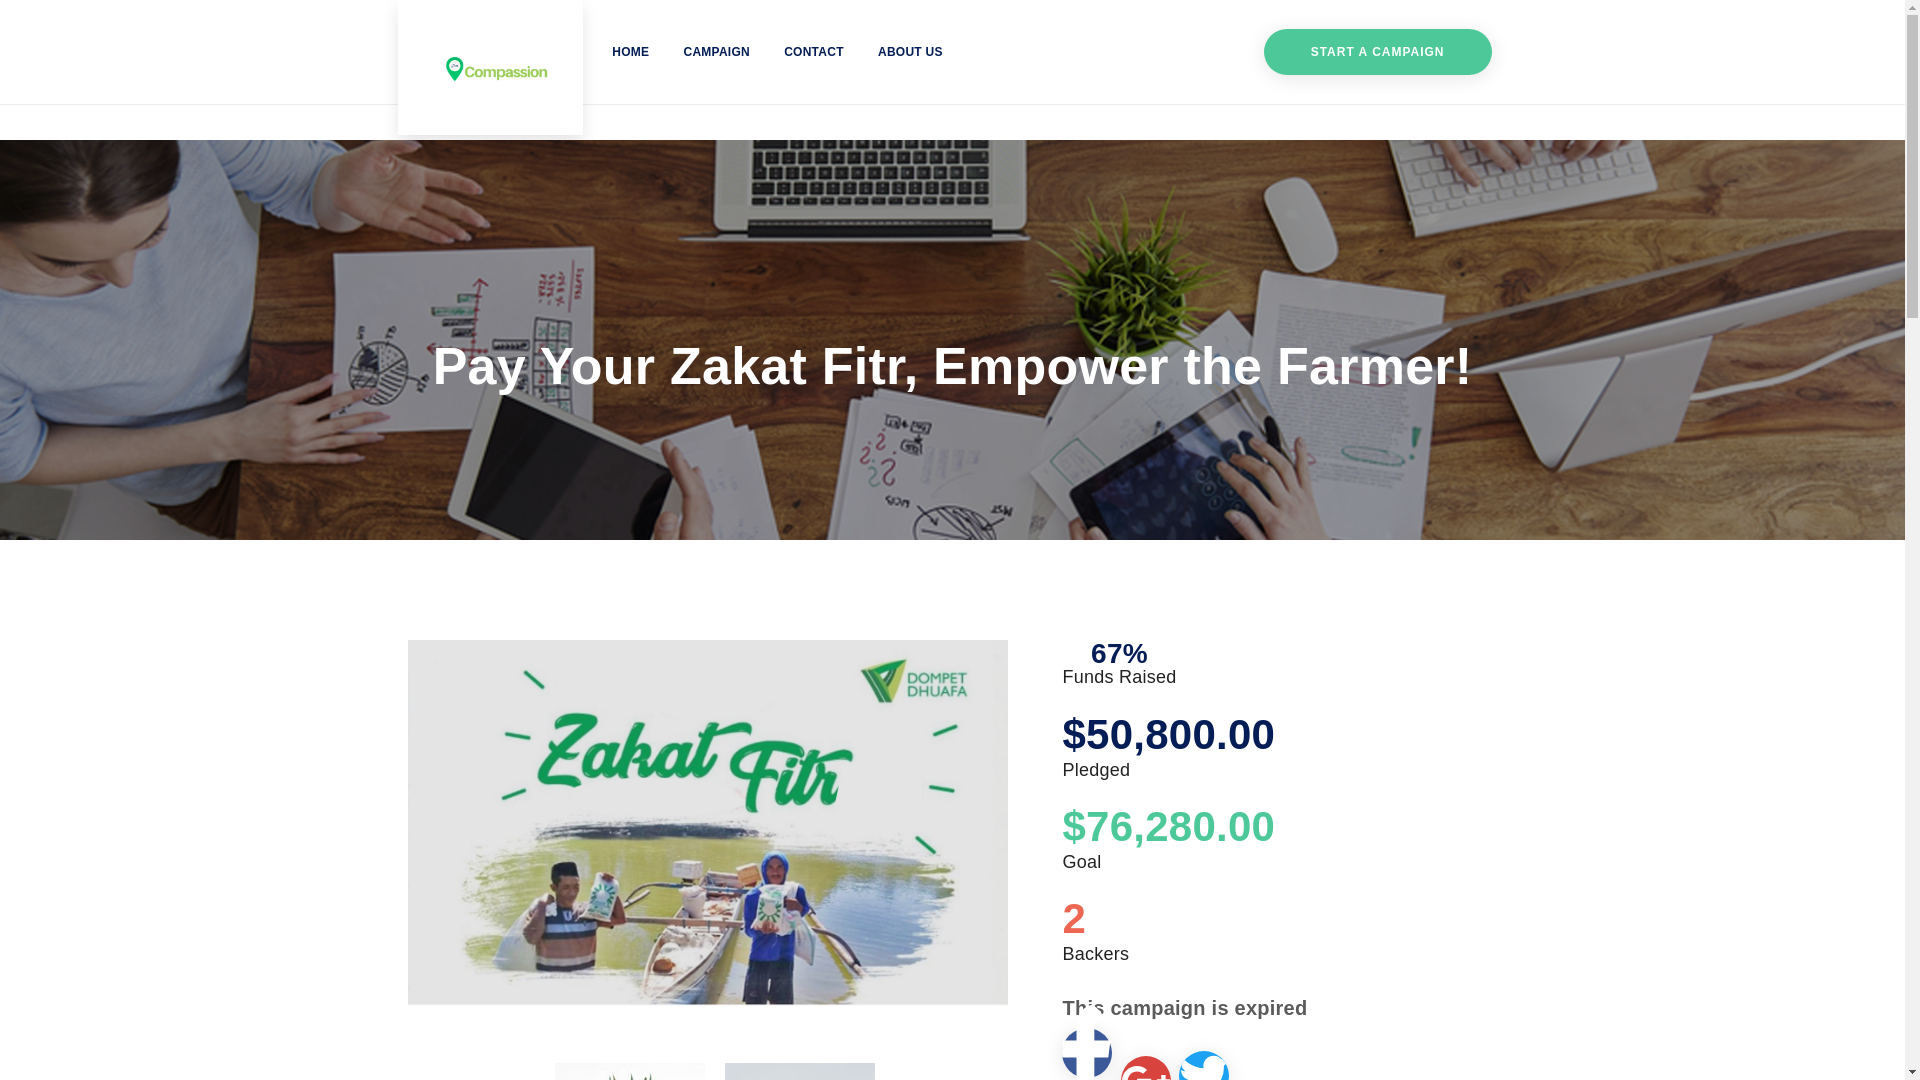 The height and width of the screenshot is (1080, 1920). I want to click on START A CAMPAIGN, so click(1377, 52).